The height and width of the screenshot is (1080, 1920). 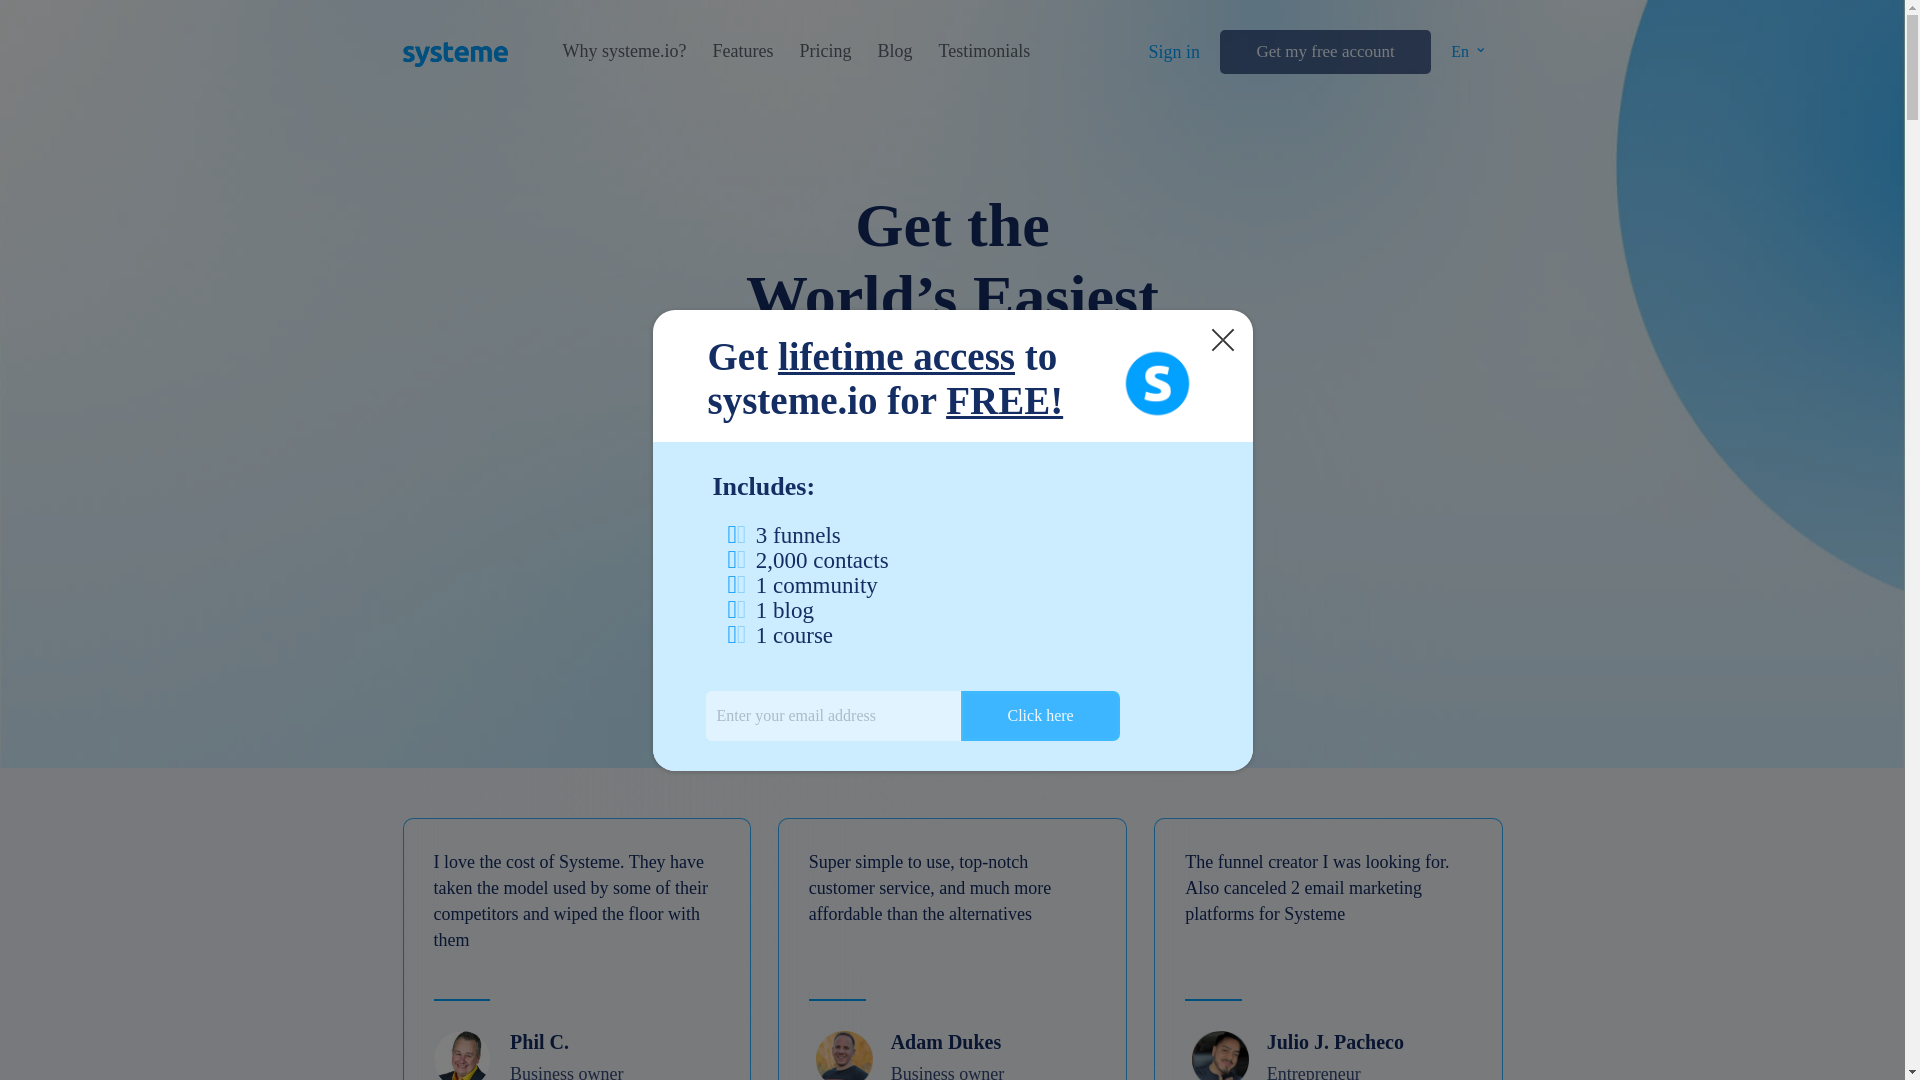 I want to click on Blog, so click(x=894, y=51).